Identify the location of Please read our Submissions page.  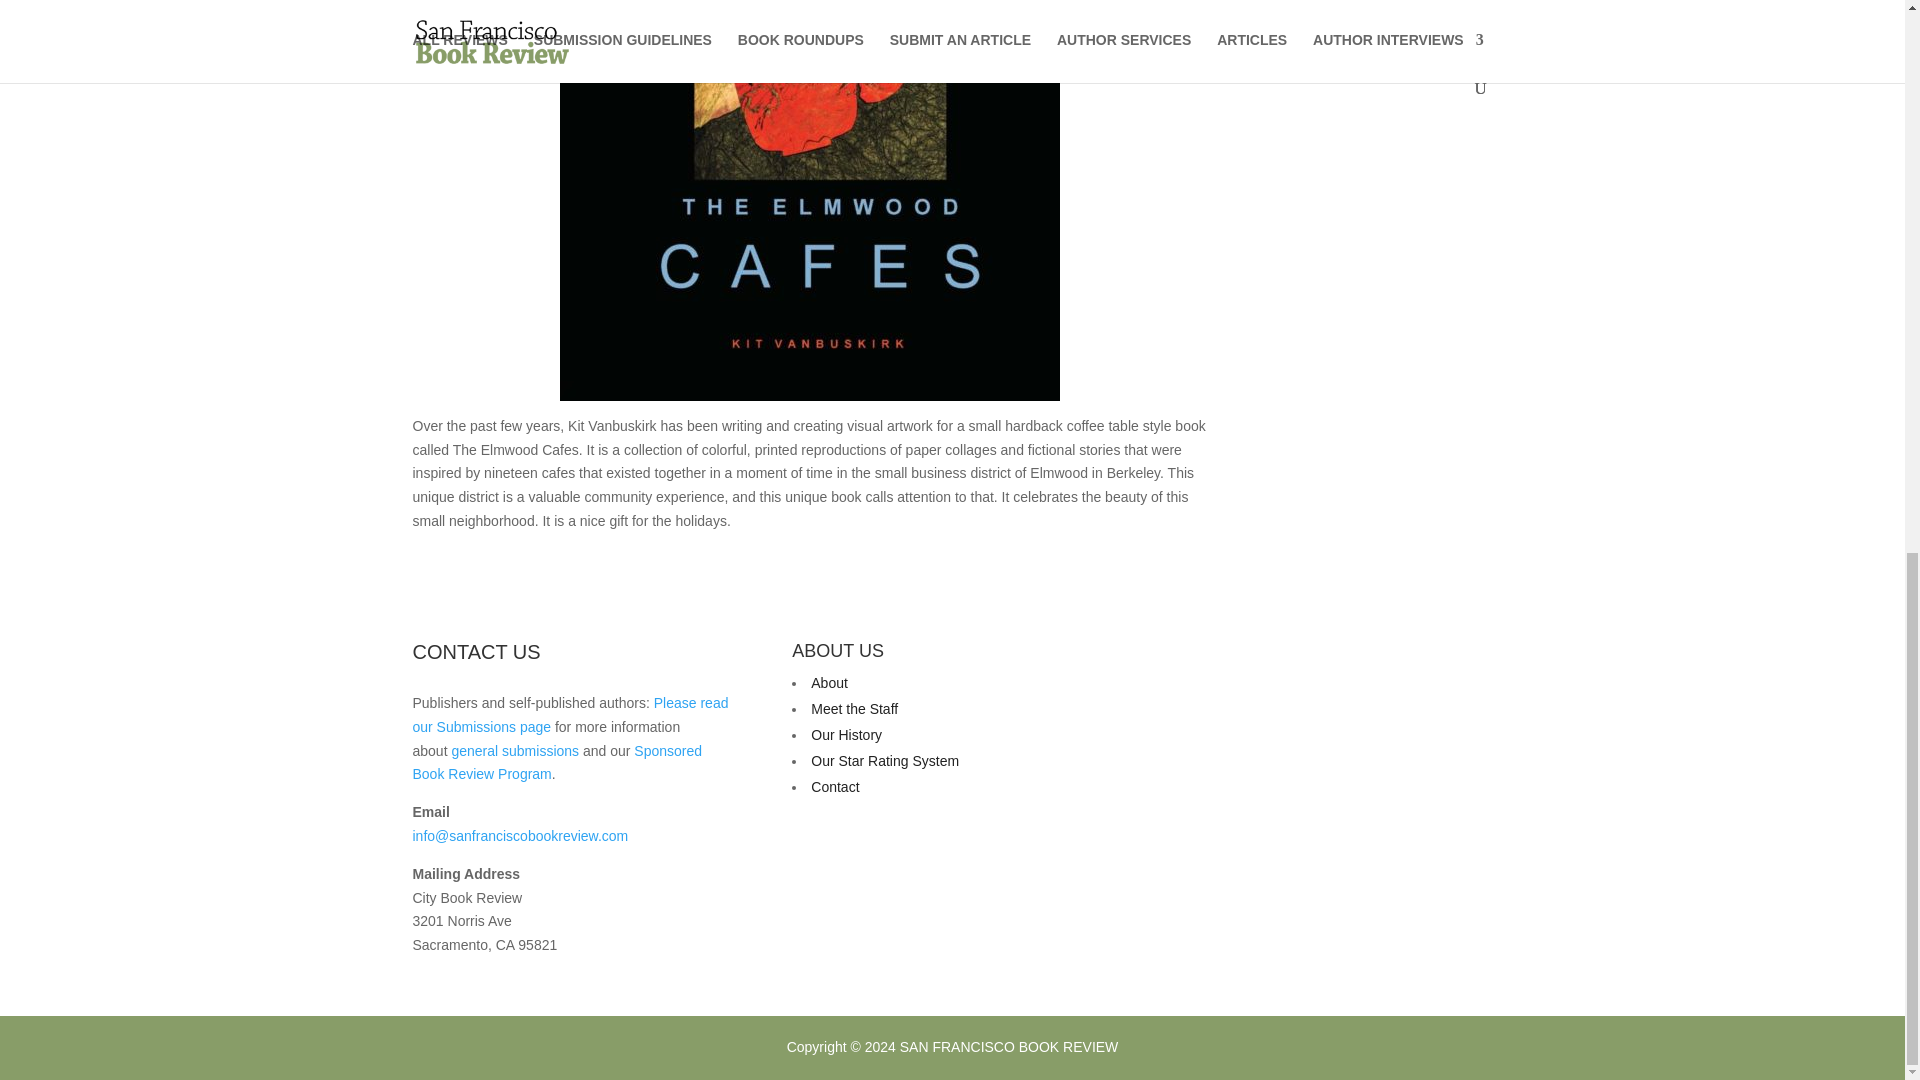
(570, 715).